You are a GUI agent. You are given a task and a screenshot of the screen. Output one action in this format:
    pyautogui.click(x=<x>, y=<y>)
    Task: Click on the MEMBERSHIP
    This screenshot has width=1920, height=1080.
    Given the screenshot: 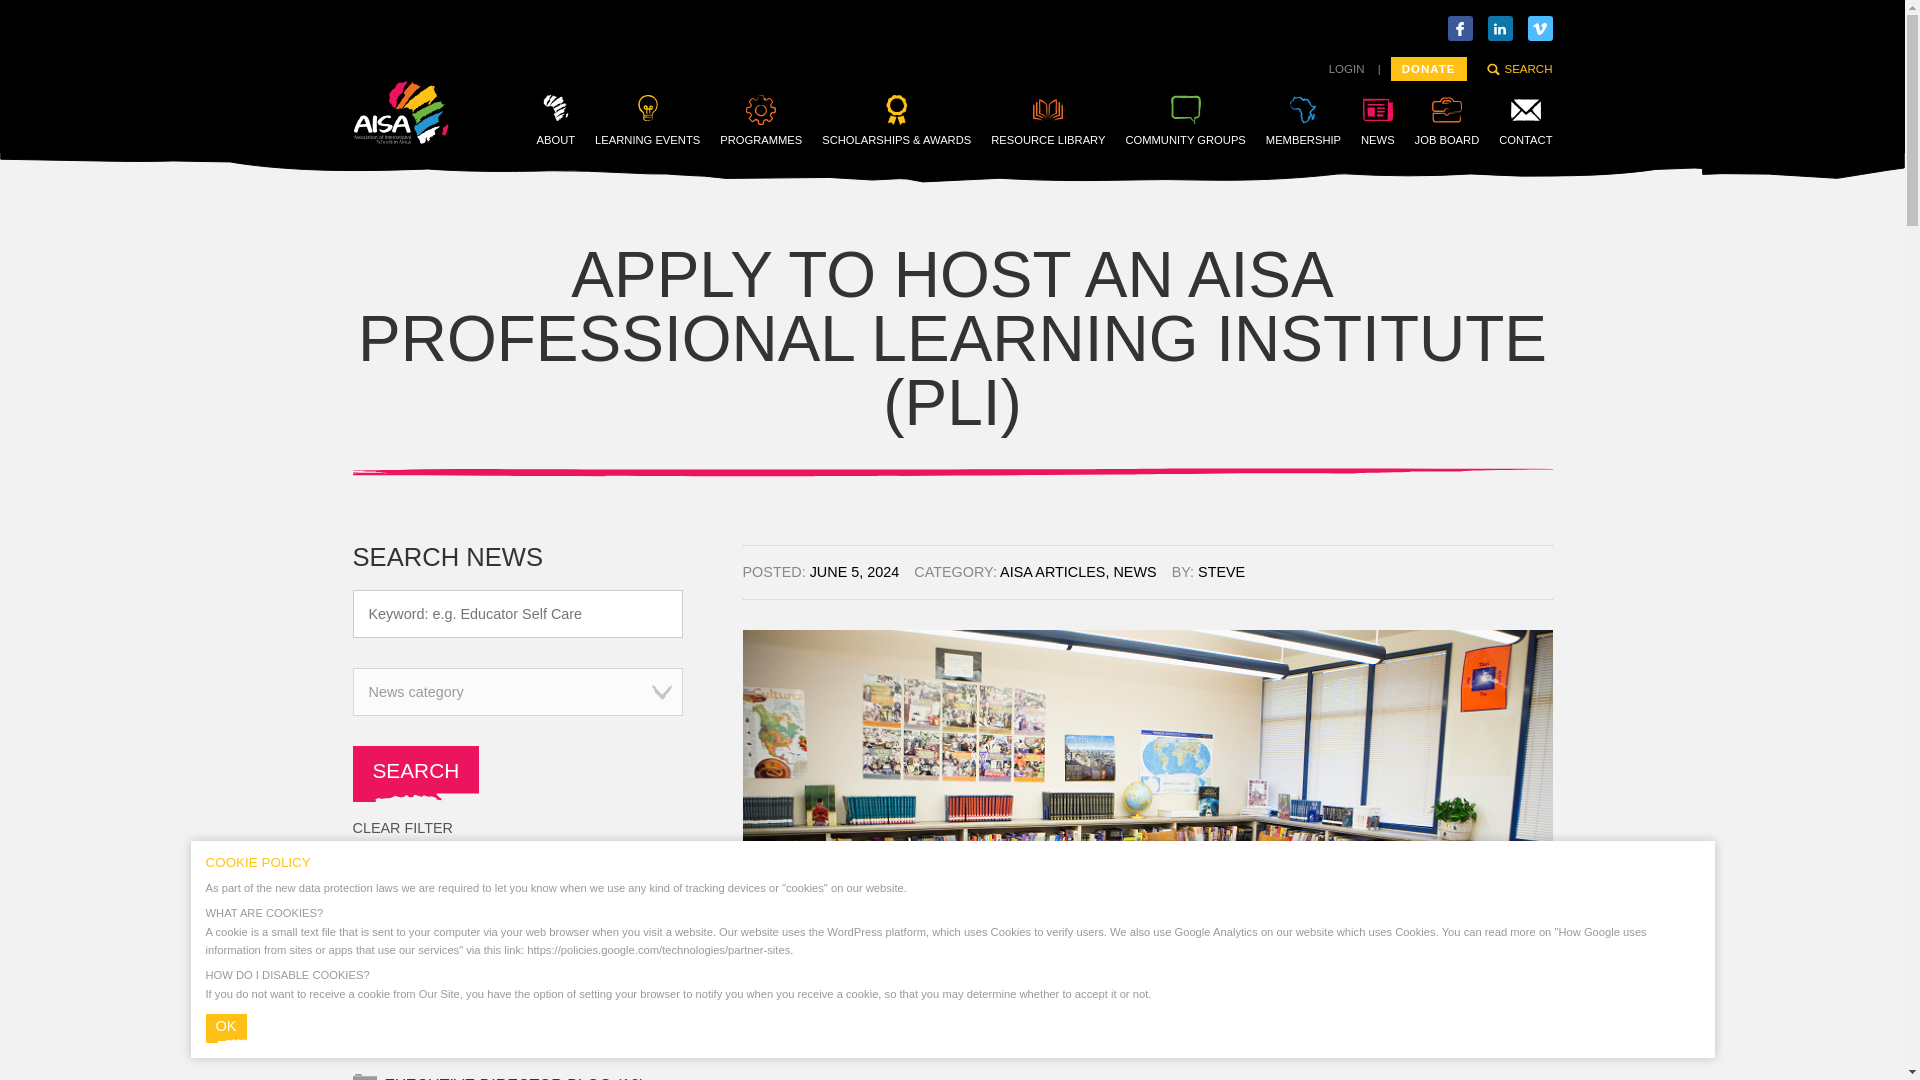 What is the action you would take?
    pyautogui.click(x=1302, y=120)
    